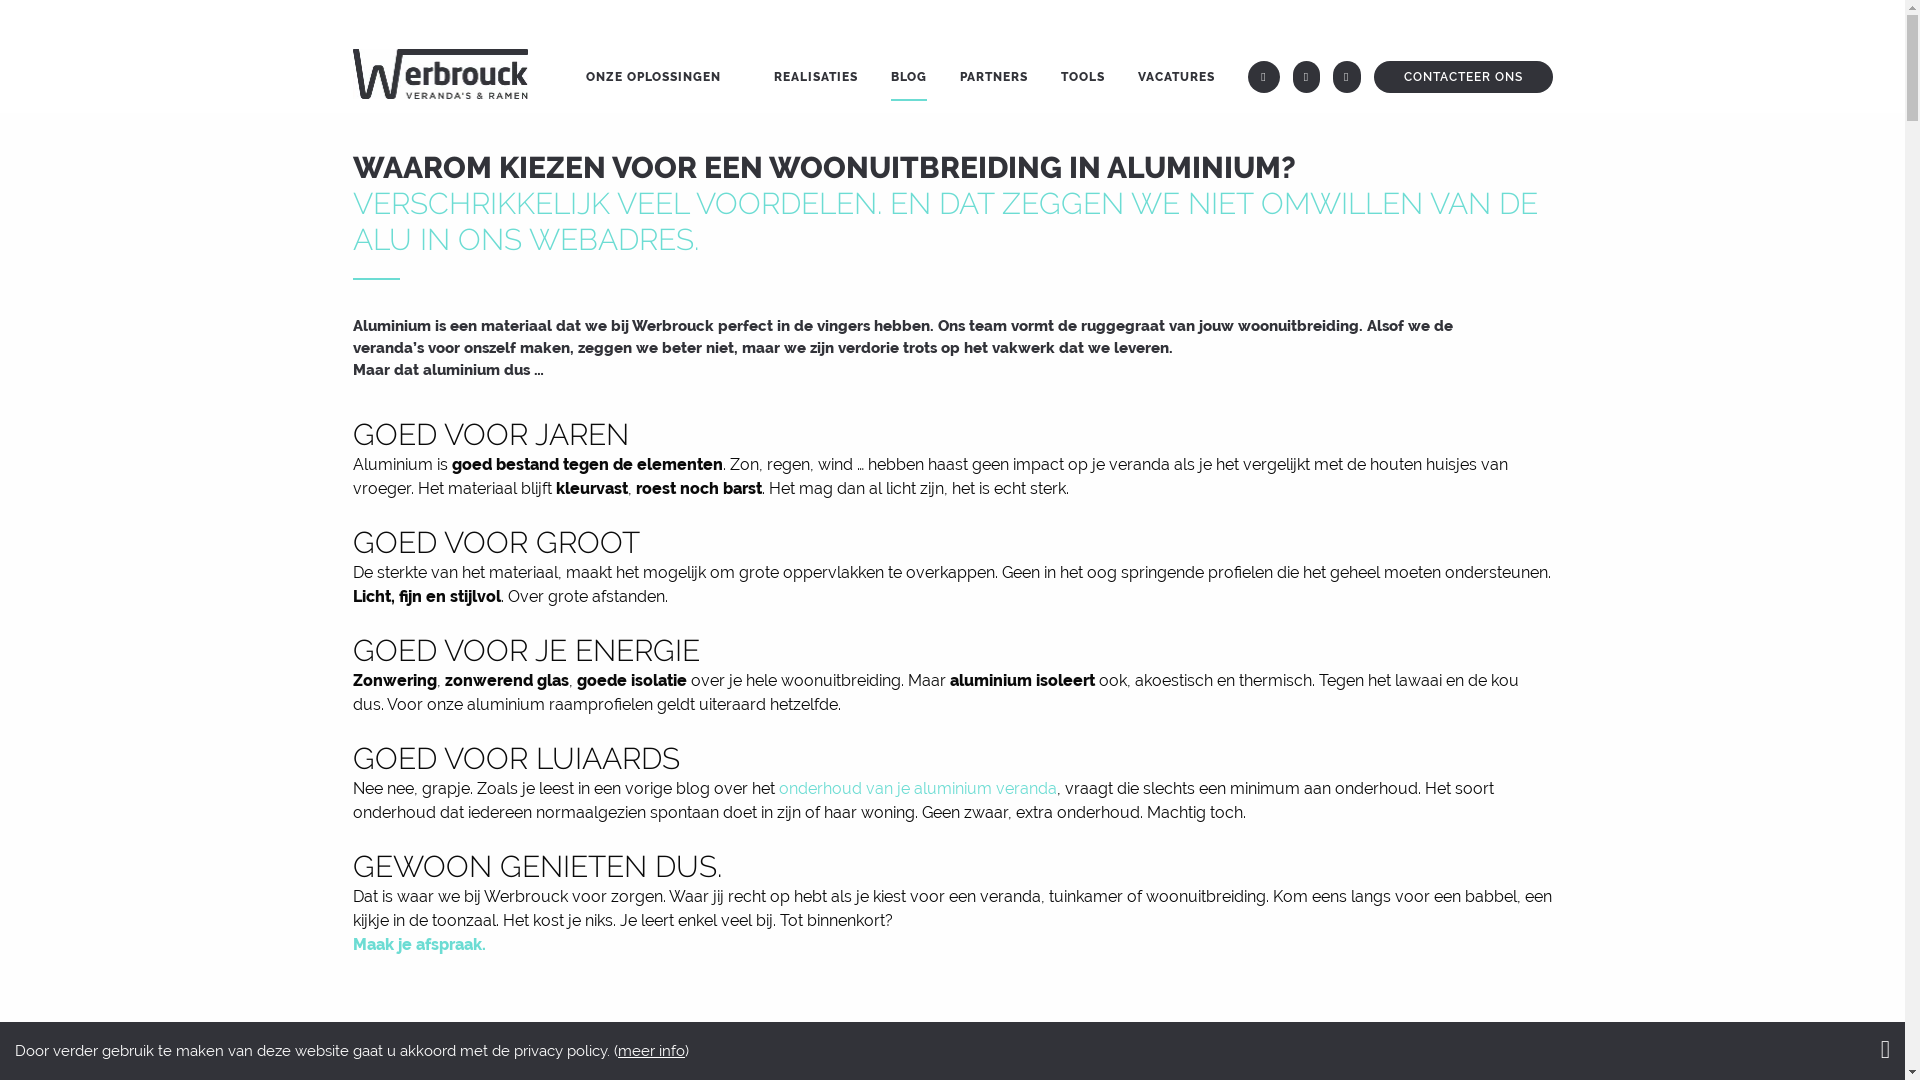 This screenshot has height=1080, width=1920. What do you see at coordinates (917, 788) in the screenshot?
I see `onderhoud van je aluminium veranda` at bounding box center [917, 788].